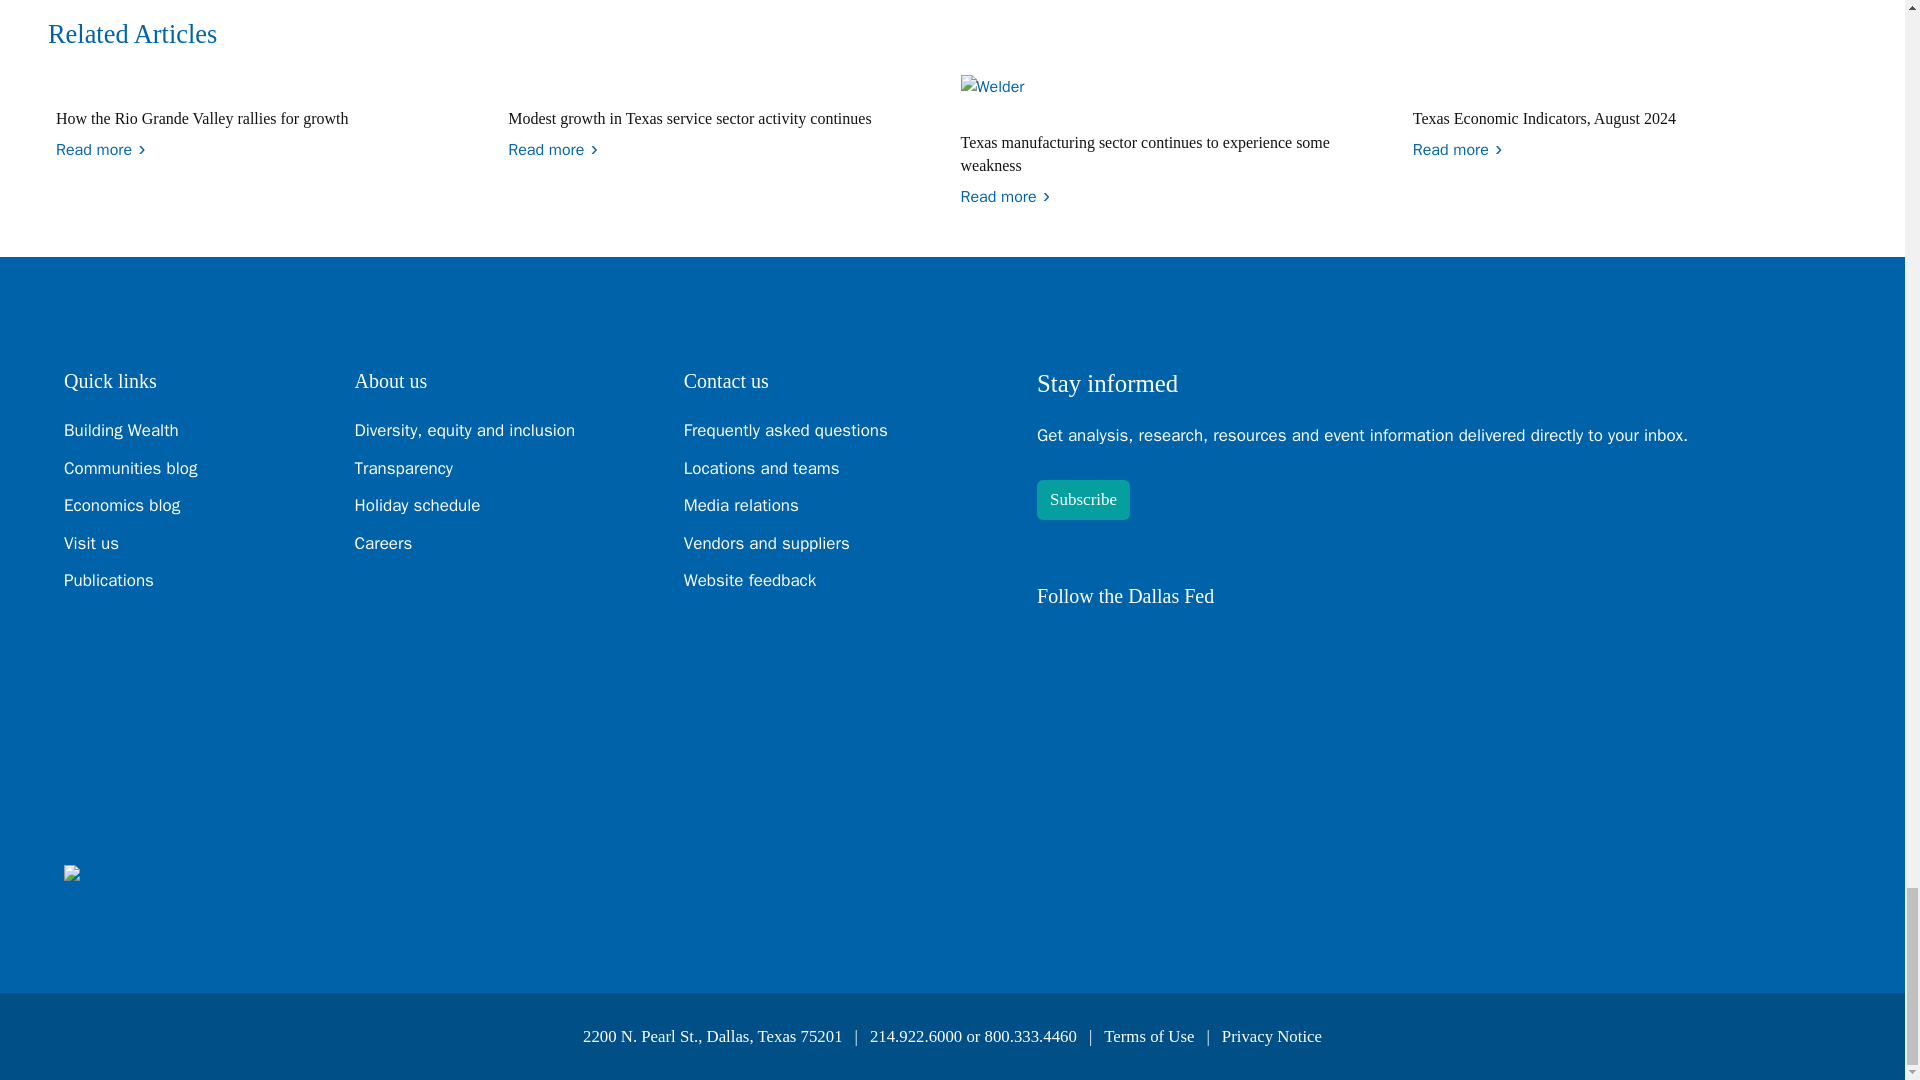 The width and height of the screenshot is (1920, 1080). Describe the element at coordinates (1316, 647) in the screenshot. I see `Dallas Fed on Glassdoor` at that location.